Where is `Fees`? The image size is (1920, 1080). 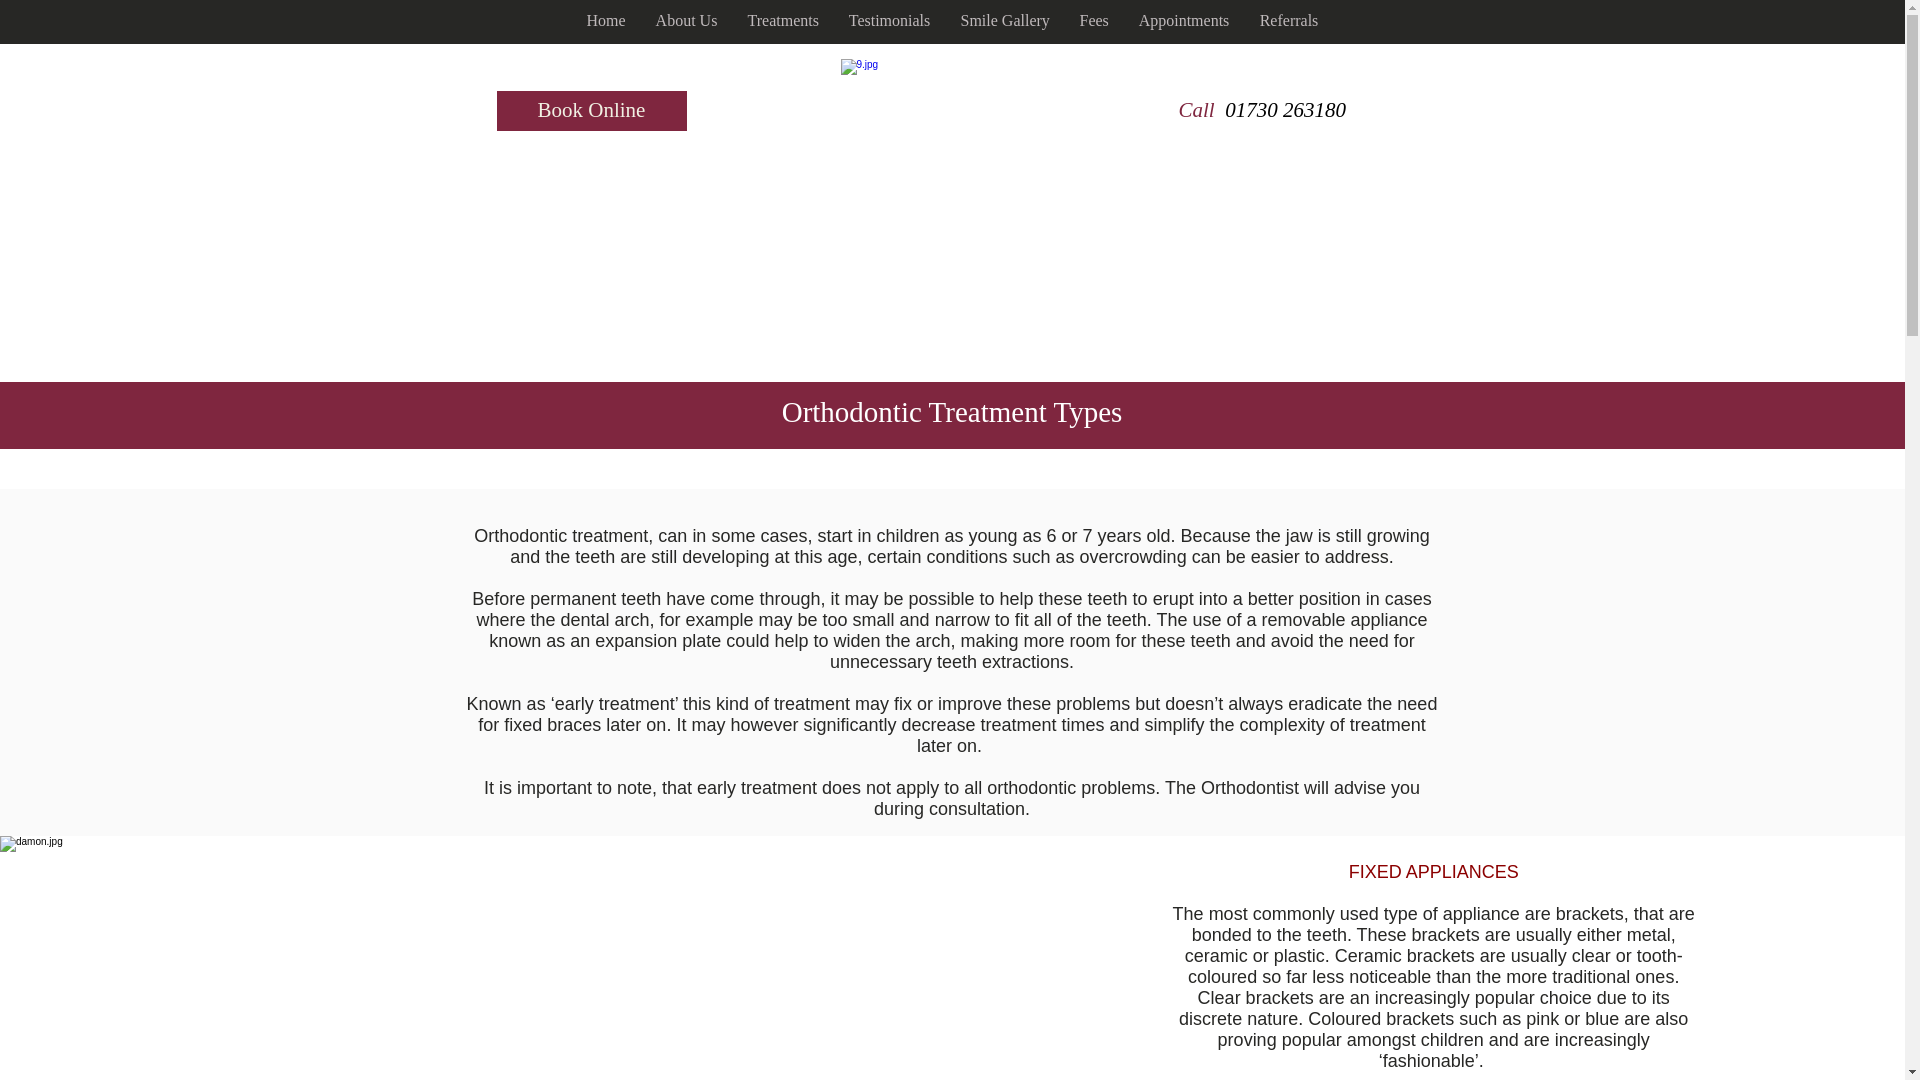 Fees is located at coordinates (1093, 22).